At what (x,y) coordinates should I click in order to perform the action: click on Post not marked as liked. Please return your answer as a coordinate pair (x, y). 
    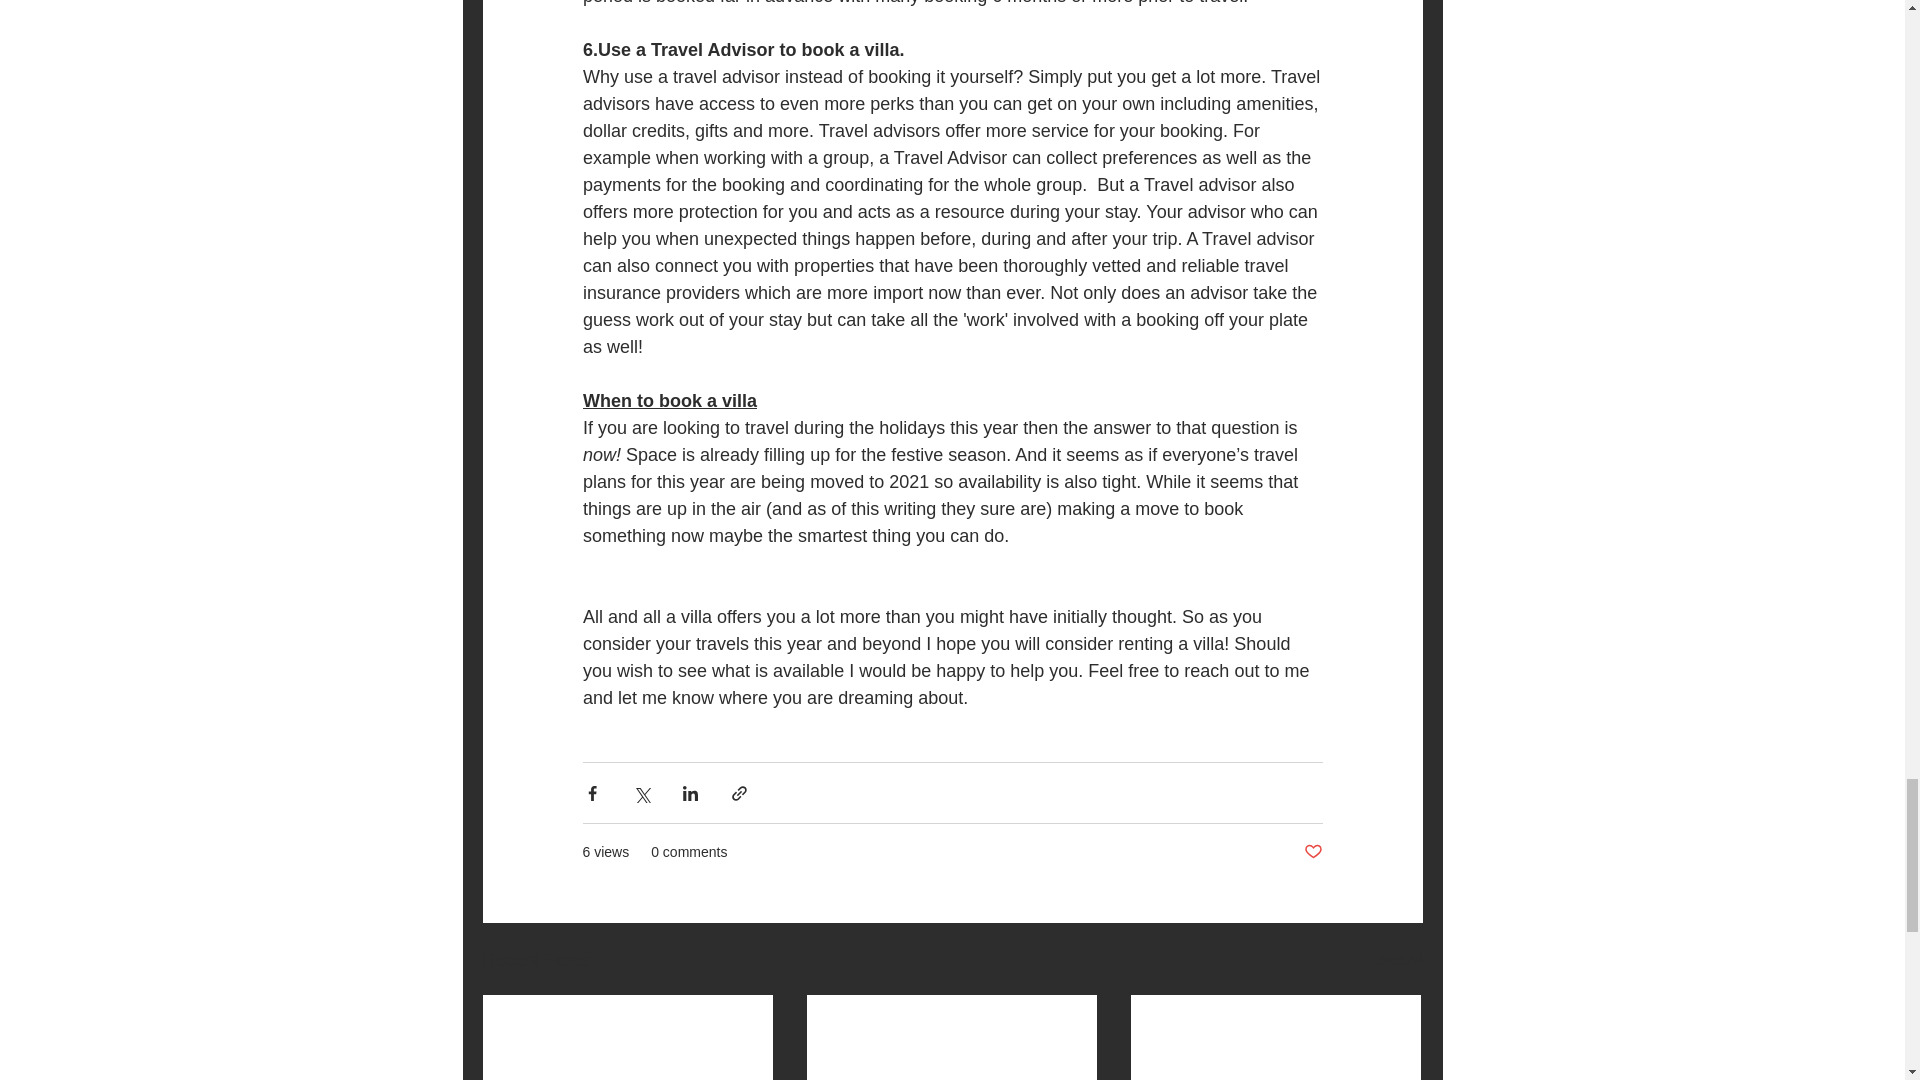
    Looking at the image, I should click on (1312, 852).